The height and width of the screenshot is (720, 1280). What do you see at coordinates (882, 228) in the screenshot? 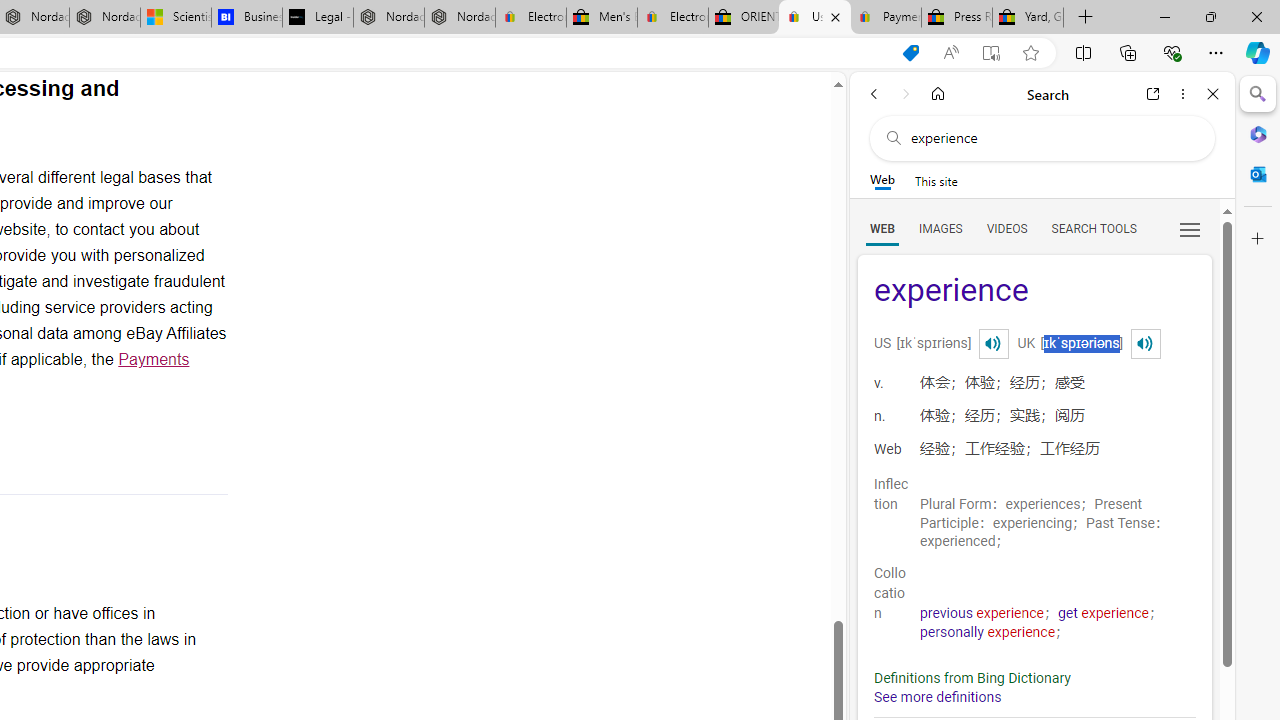
I see `WEB  ` at bounding box center [882, 228].